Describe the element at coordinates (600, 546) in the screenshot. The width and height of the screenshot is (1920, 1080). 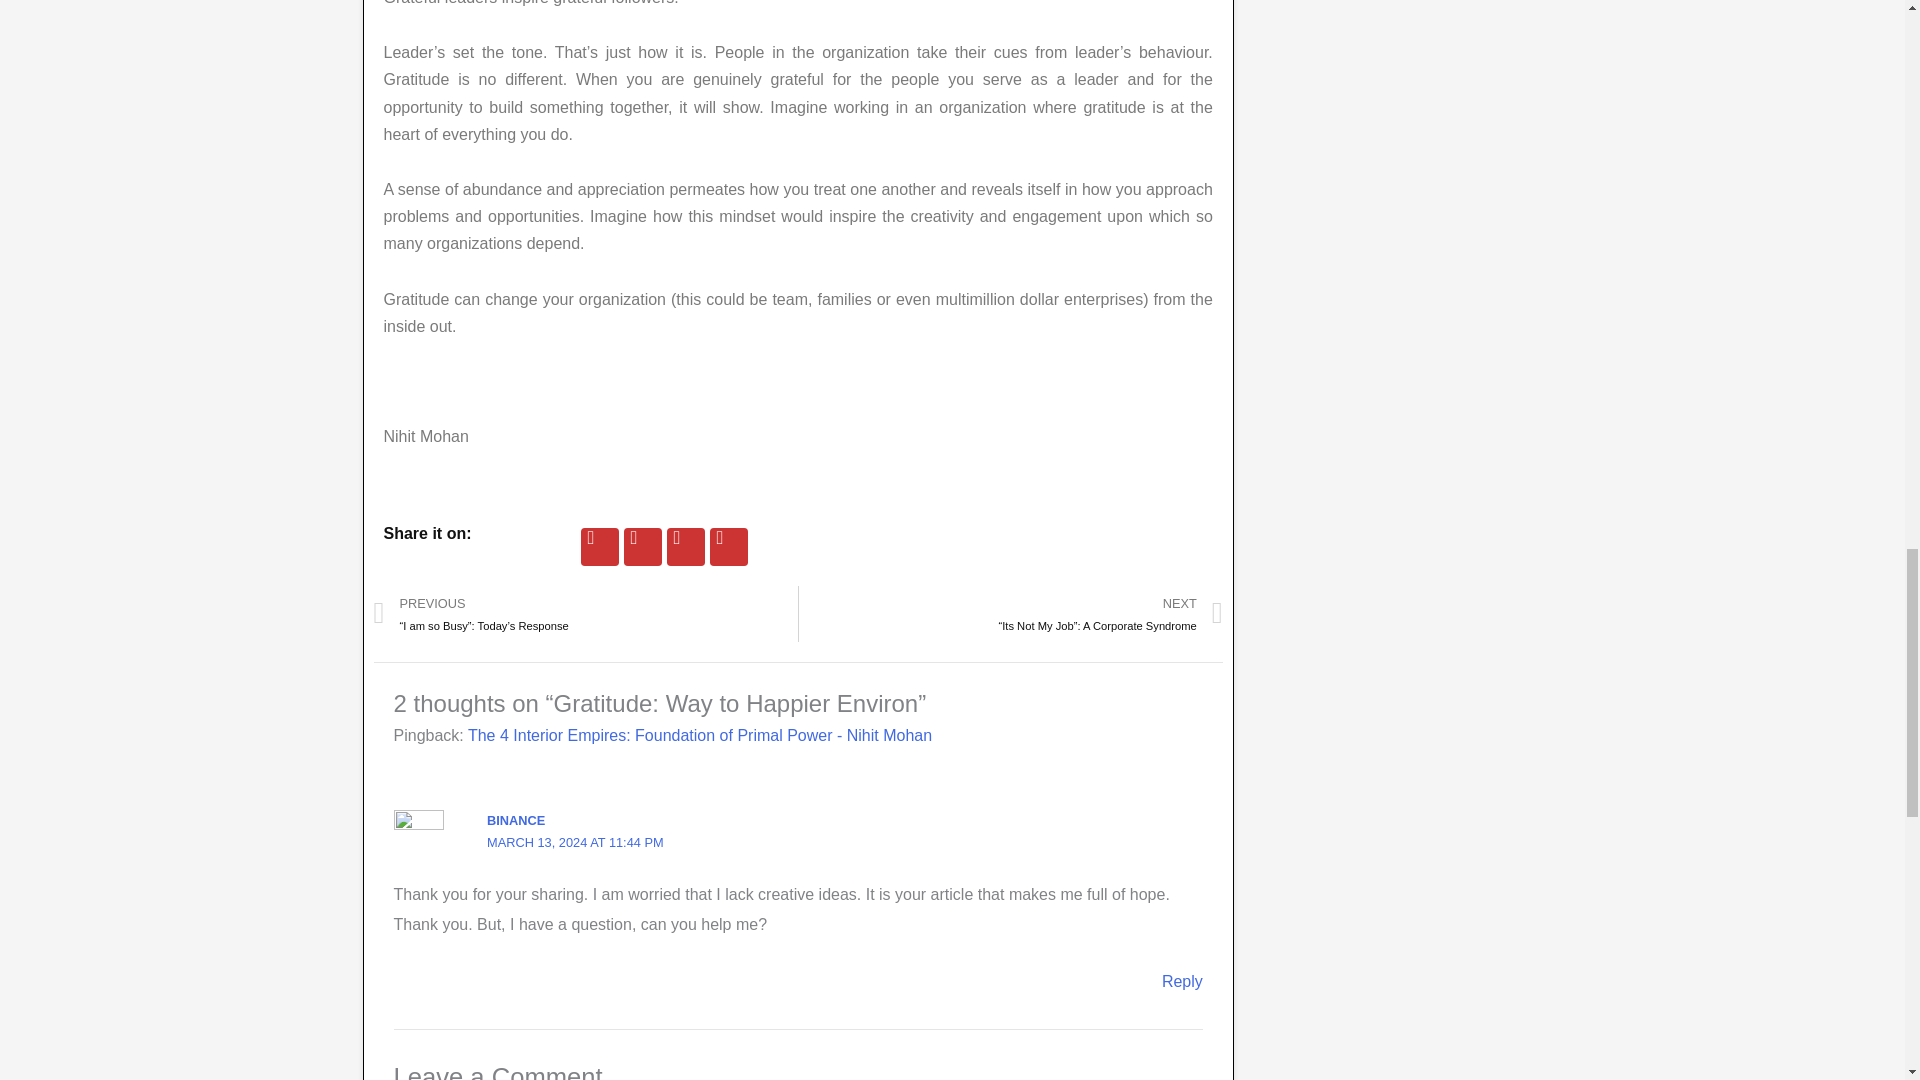
I see `Facebook-f` at that location.